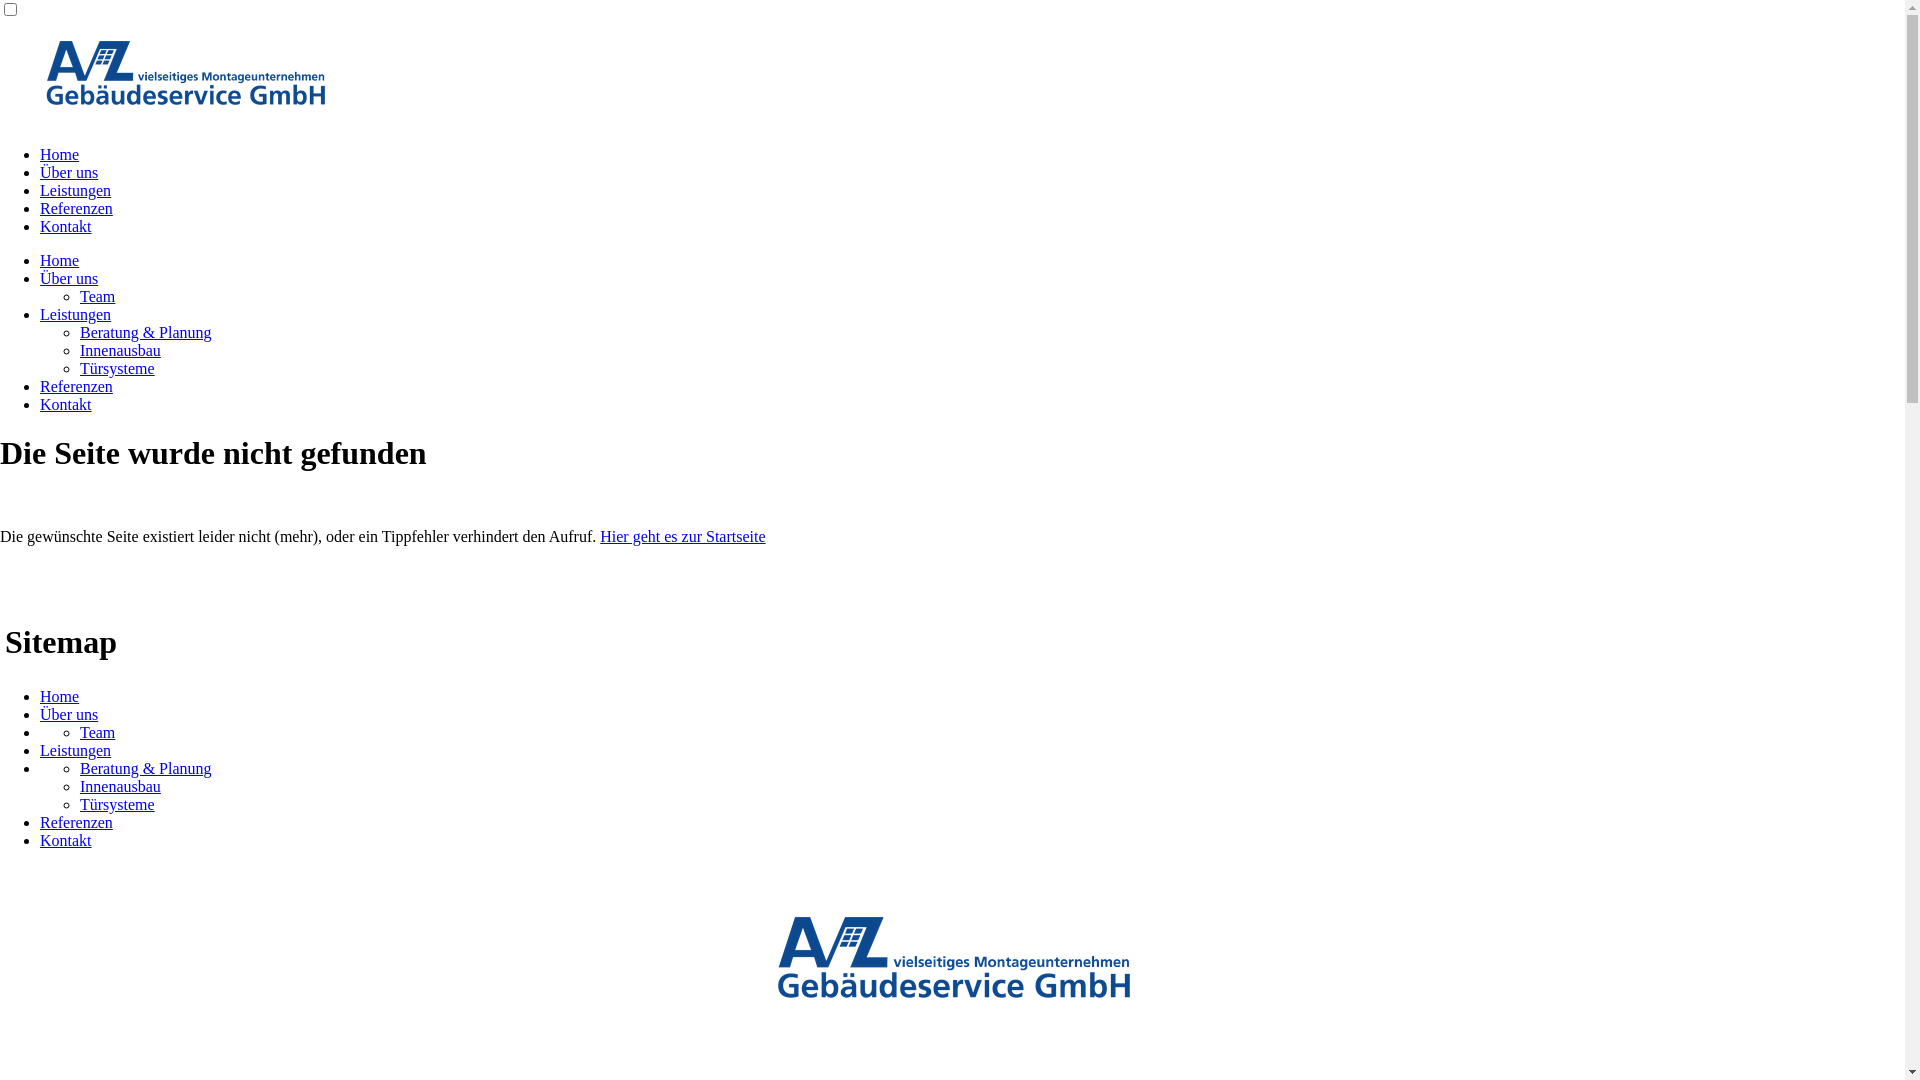  I want to click on Home, so click(60, 154).